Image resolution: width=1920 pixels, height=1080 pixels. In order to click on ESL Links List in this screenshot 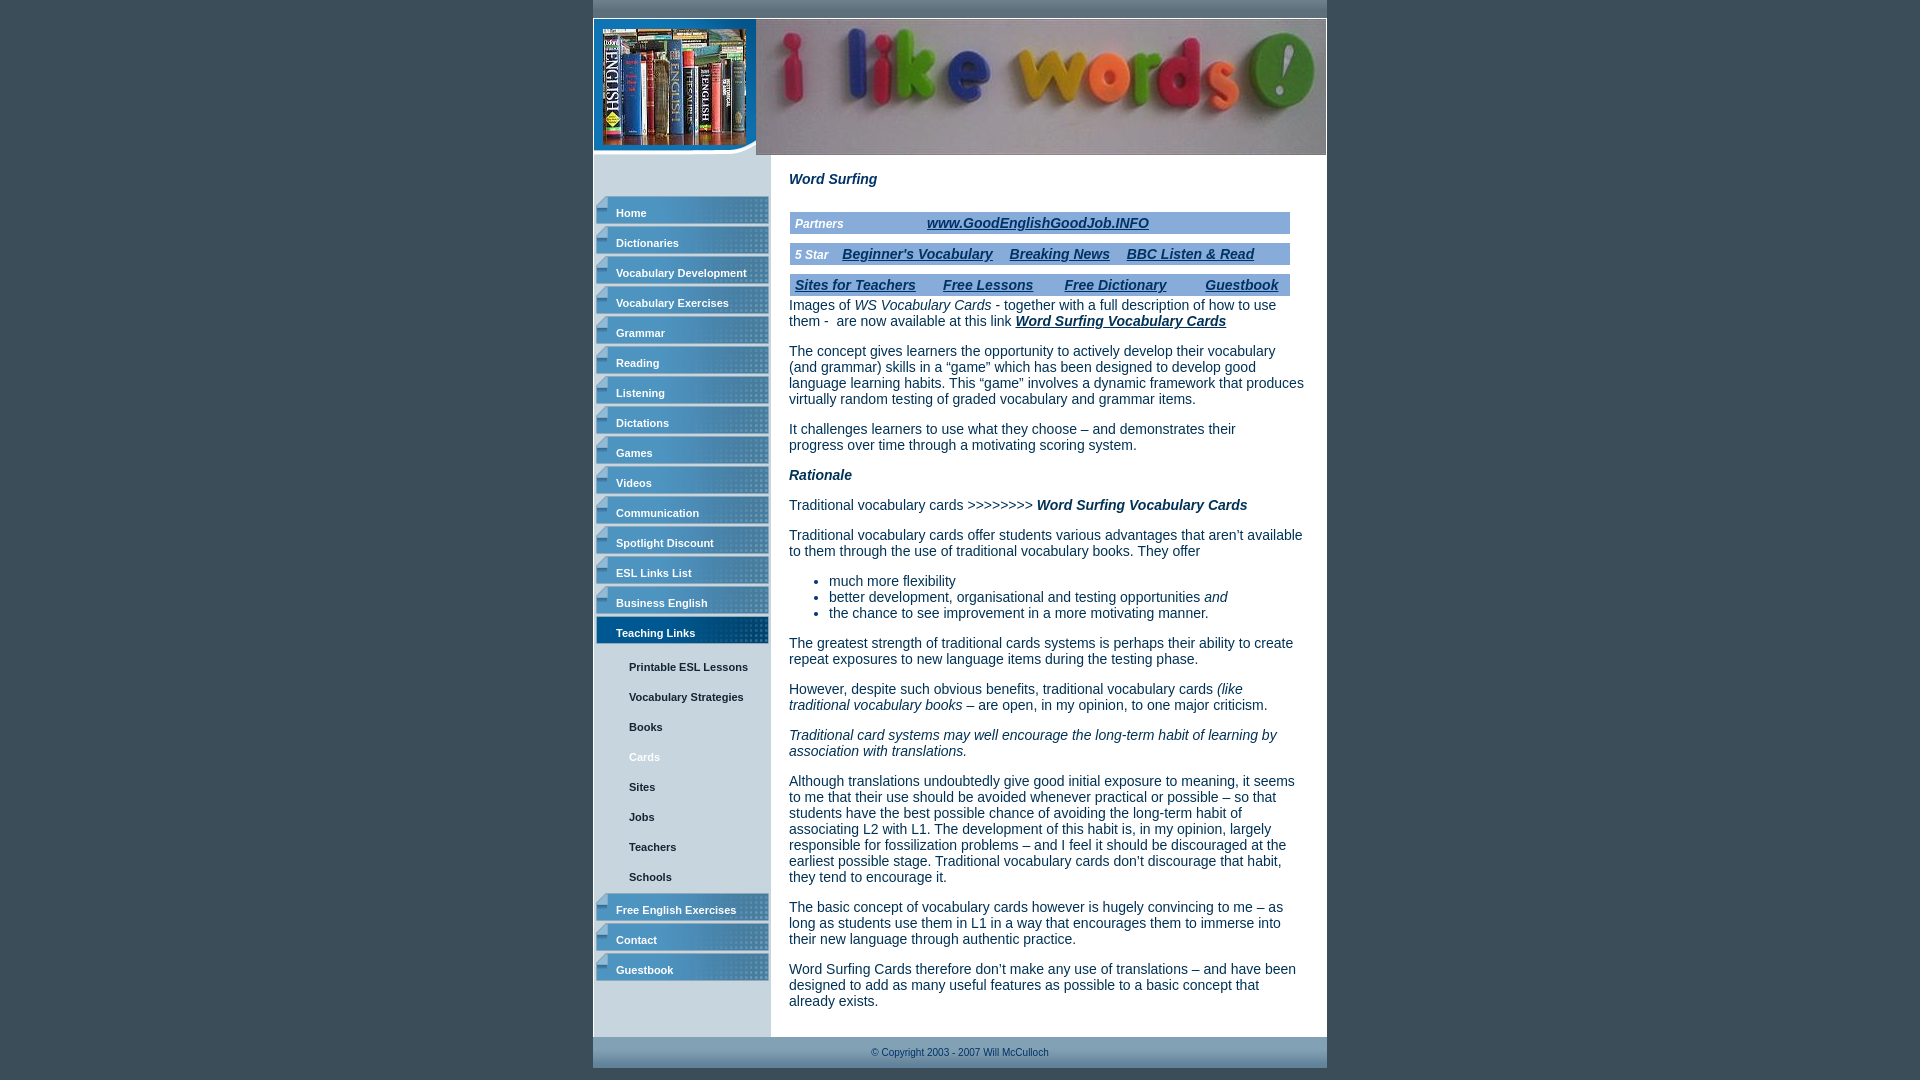, I will do `click(682, 570)`.